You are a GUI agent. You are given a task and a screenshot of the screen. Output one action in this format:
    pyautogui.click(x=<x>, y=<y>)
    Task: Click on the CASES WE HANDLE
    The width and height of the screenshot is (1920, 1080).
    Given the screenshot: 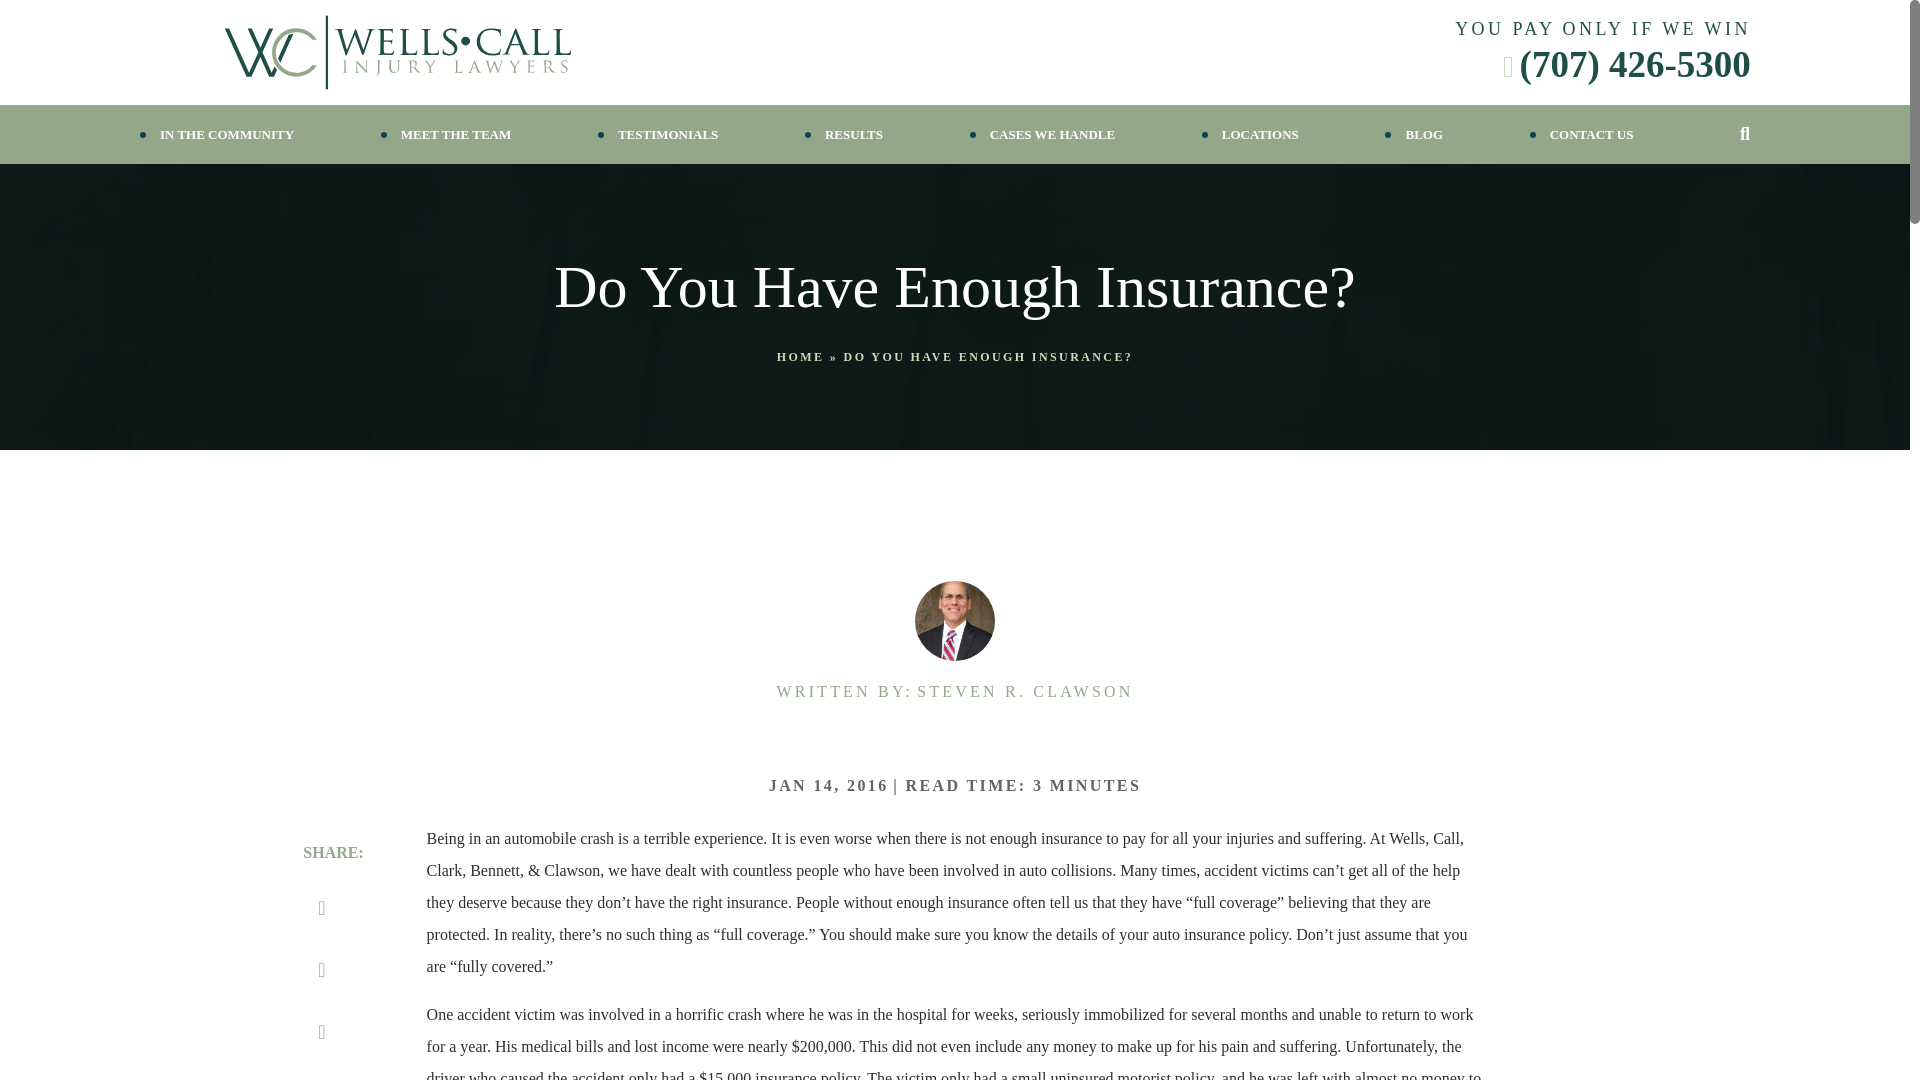 What is the action you would take?
    pyautogui.click(x=1052, y=134)
    